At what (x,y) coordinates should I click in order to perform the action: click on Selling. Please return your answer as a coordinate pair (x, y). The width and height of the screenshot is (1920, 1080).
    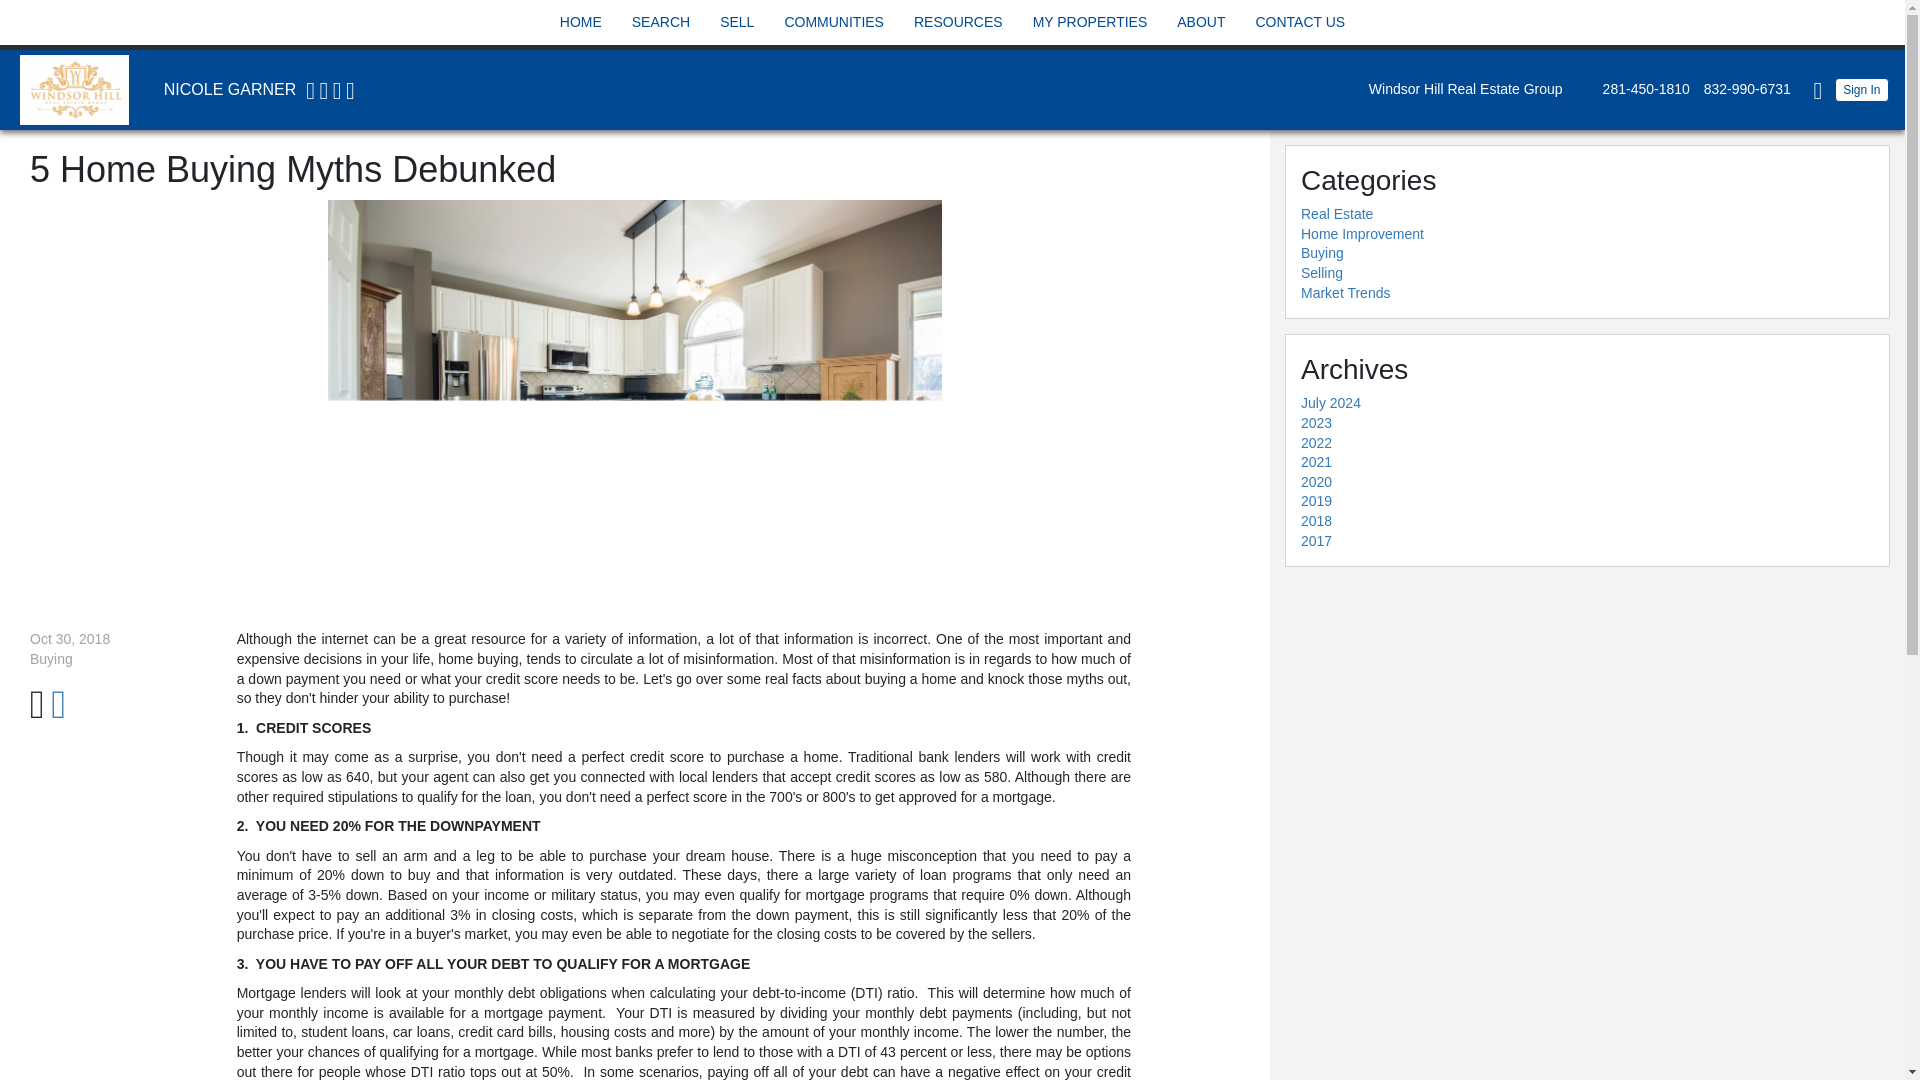
    Looking at the image, I should click on (1322, 272).